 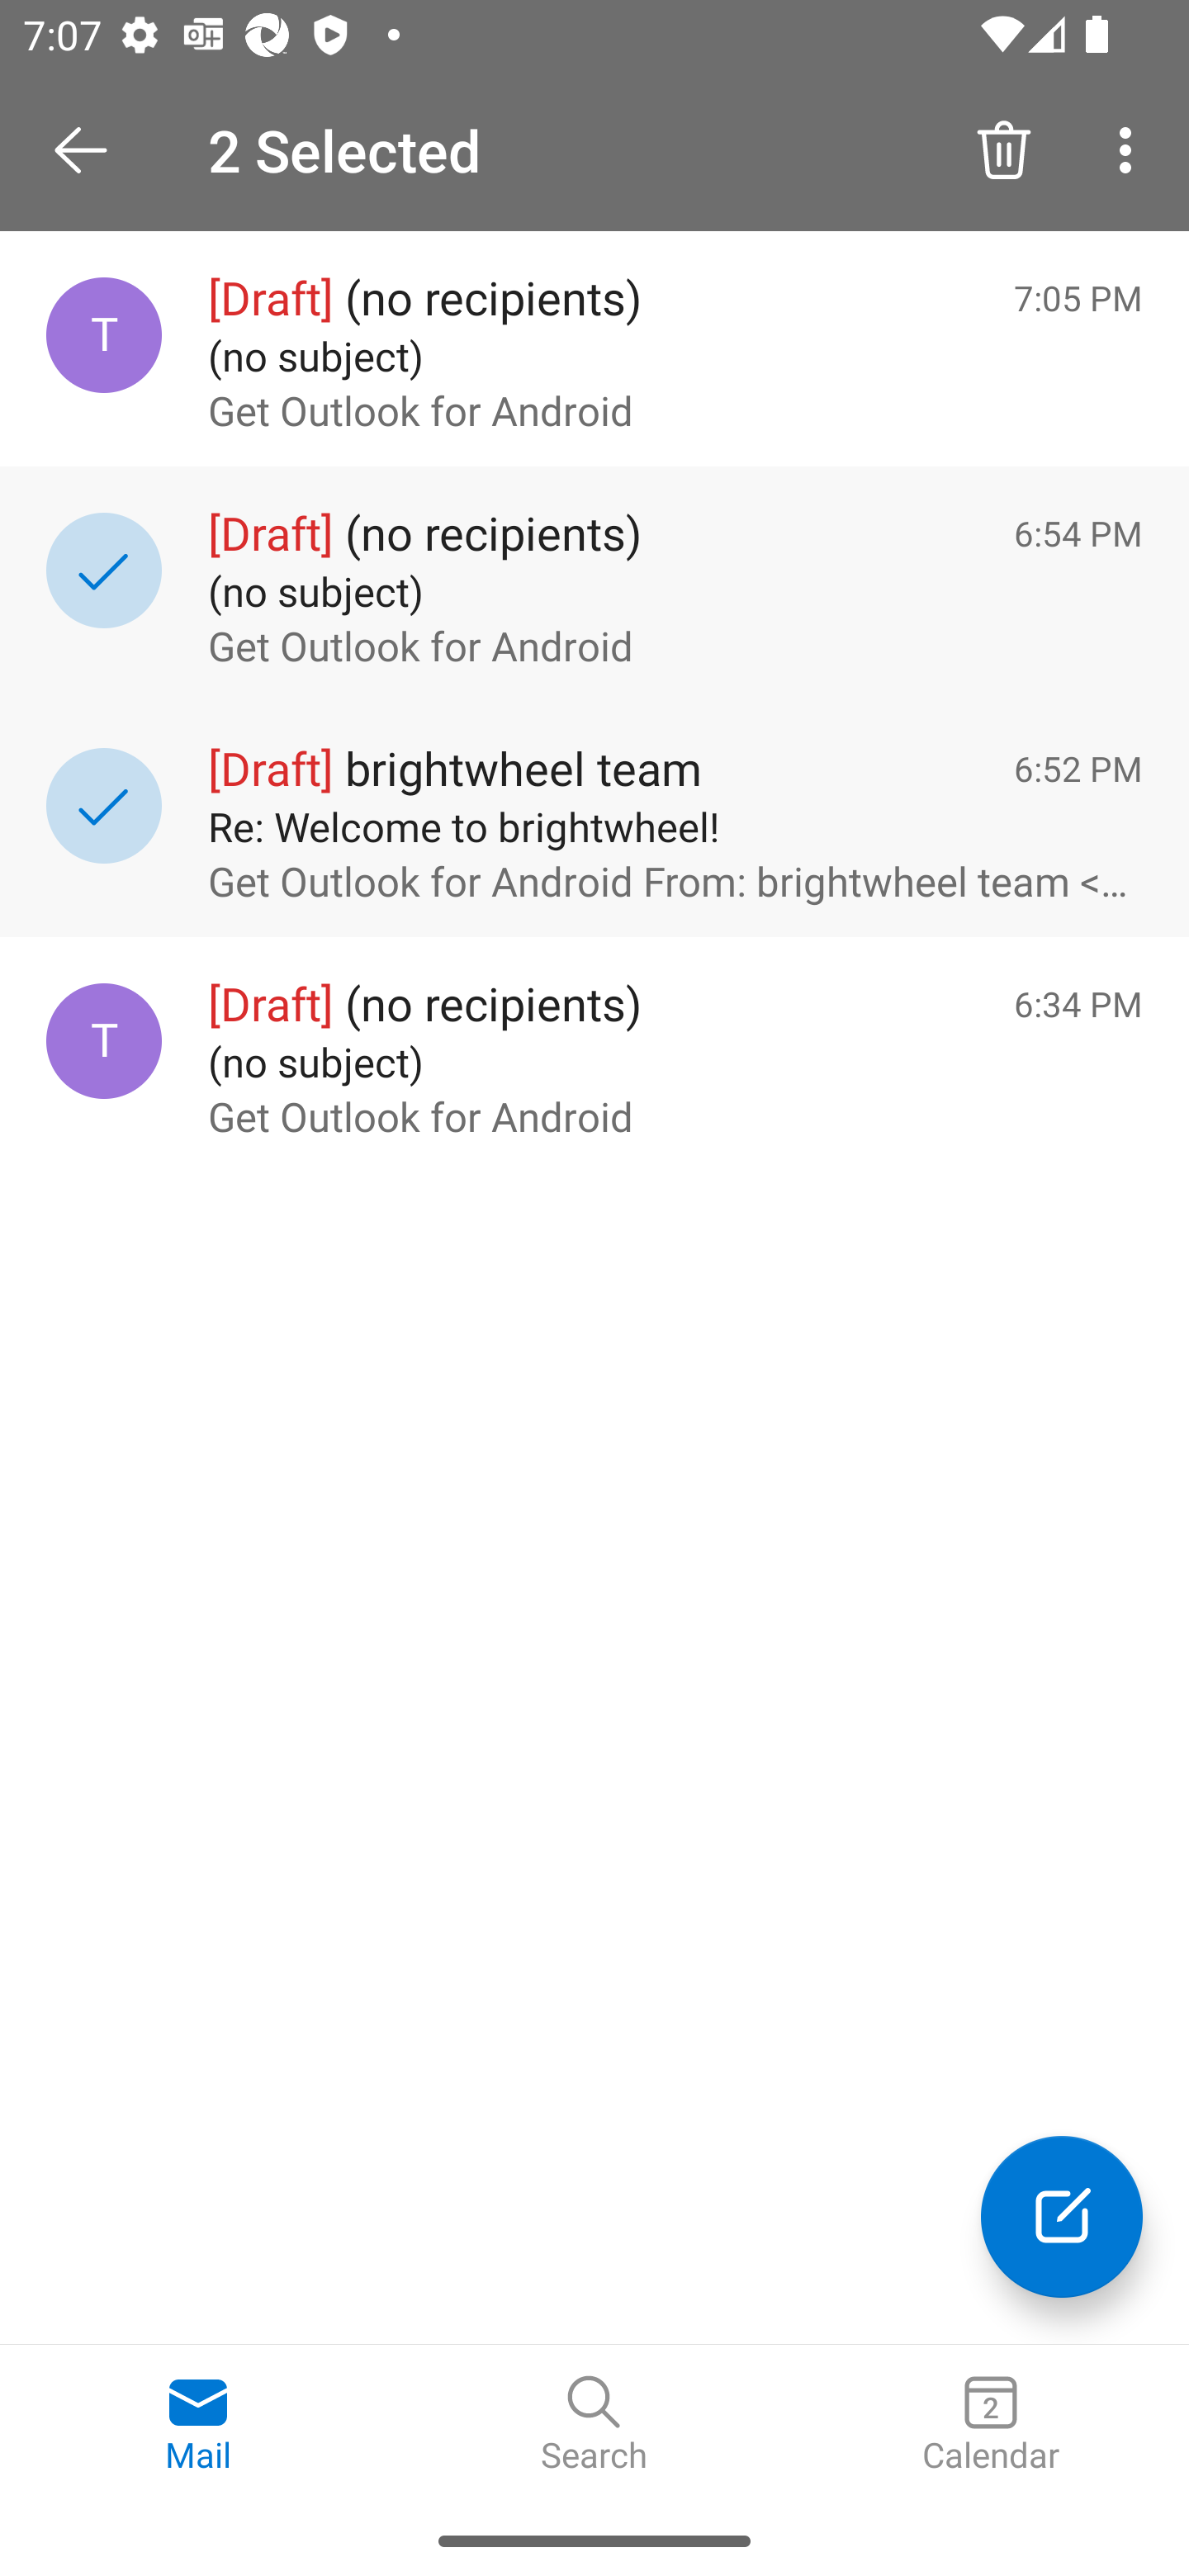 What do you see at coordinates (104, 335) in the screenshot?
I see `testappium001@outlook.com` at bounding box center [104, 335].